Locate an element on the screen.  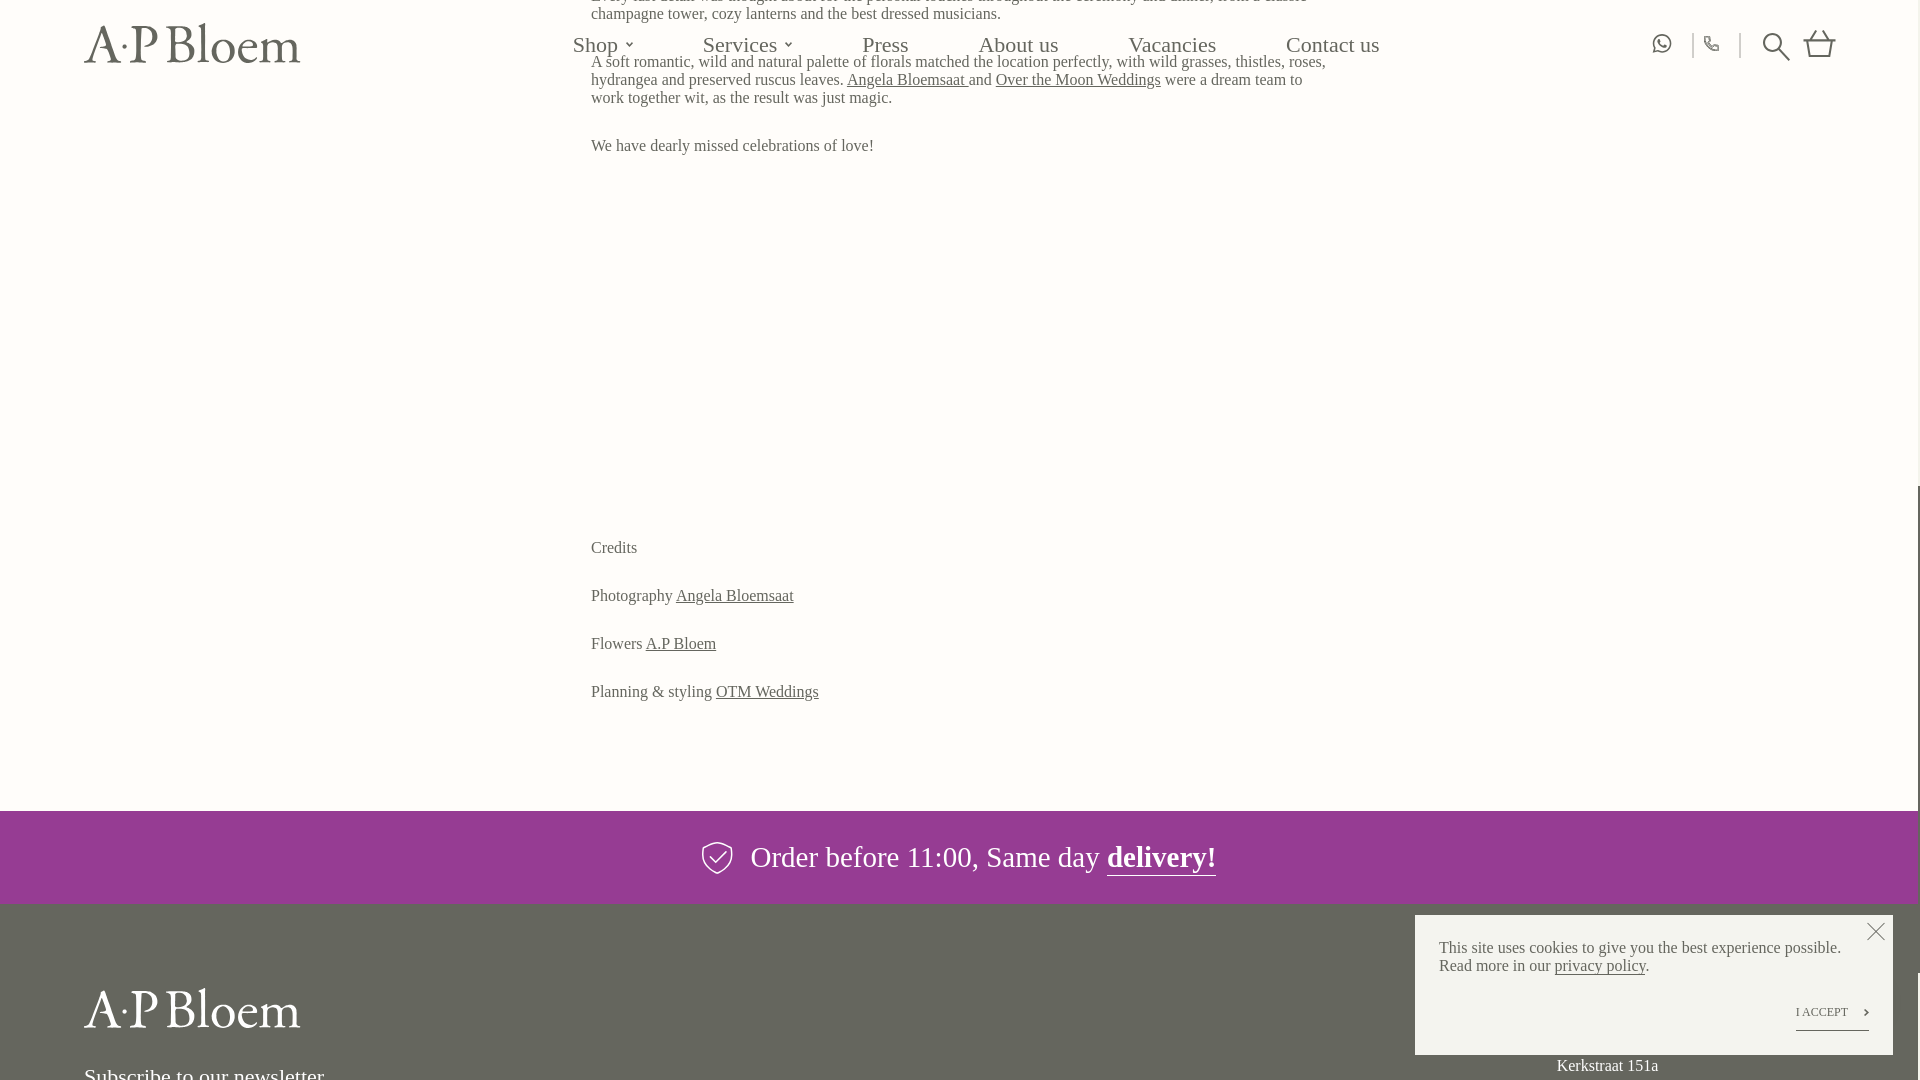
Angela Bloemsaat is located at coordinates (908, 79).